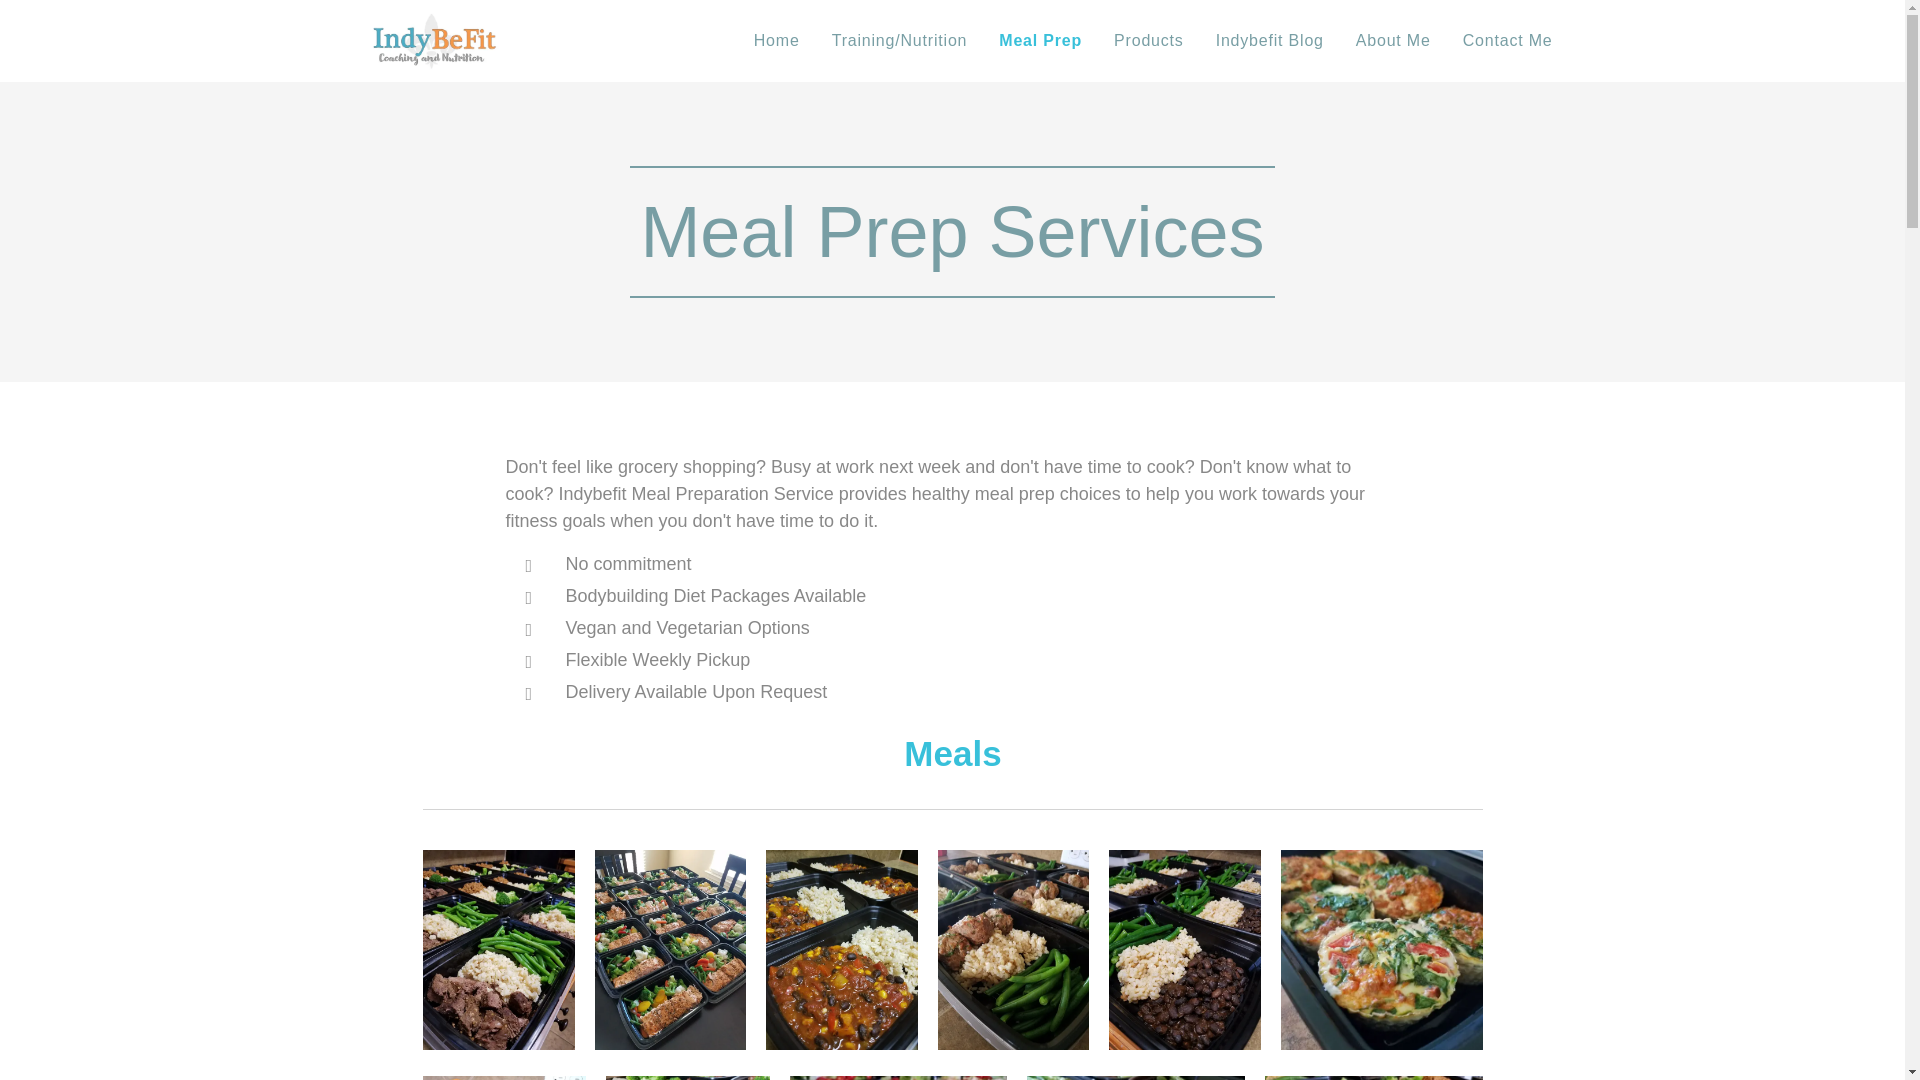 The image size is (1920, 1080). What do you see at coordinates (1040, 40) in the screenshot?
I see `Meal Prep` at bounding box center [1040, 40].